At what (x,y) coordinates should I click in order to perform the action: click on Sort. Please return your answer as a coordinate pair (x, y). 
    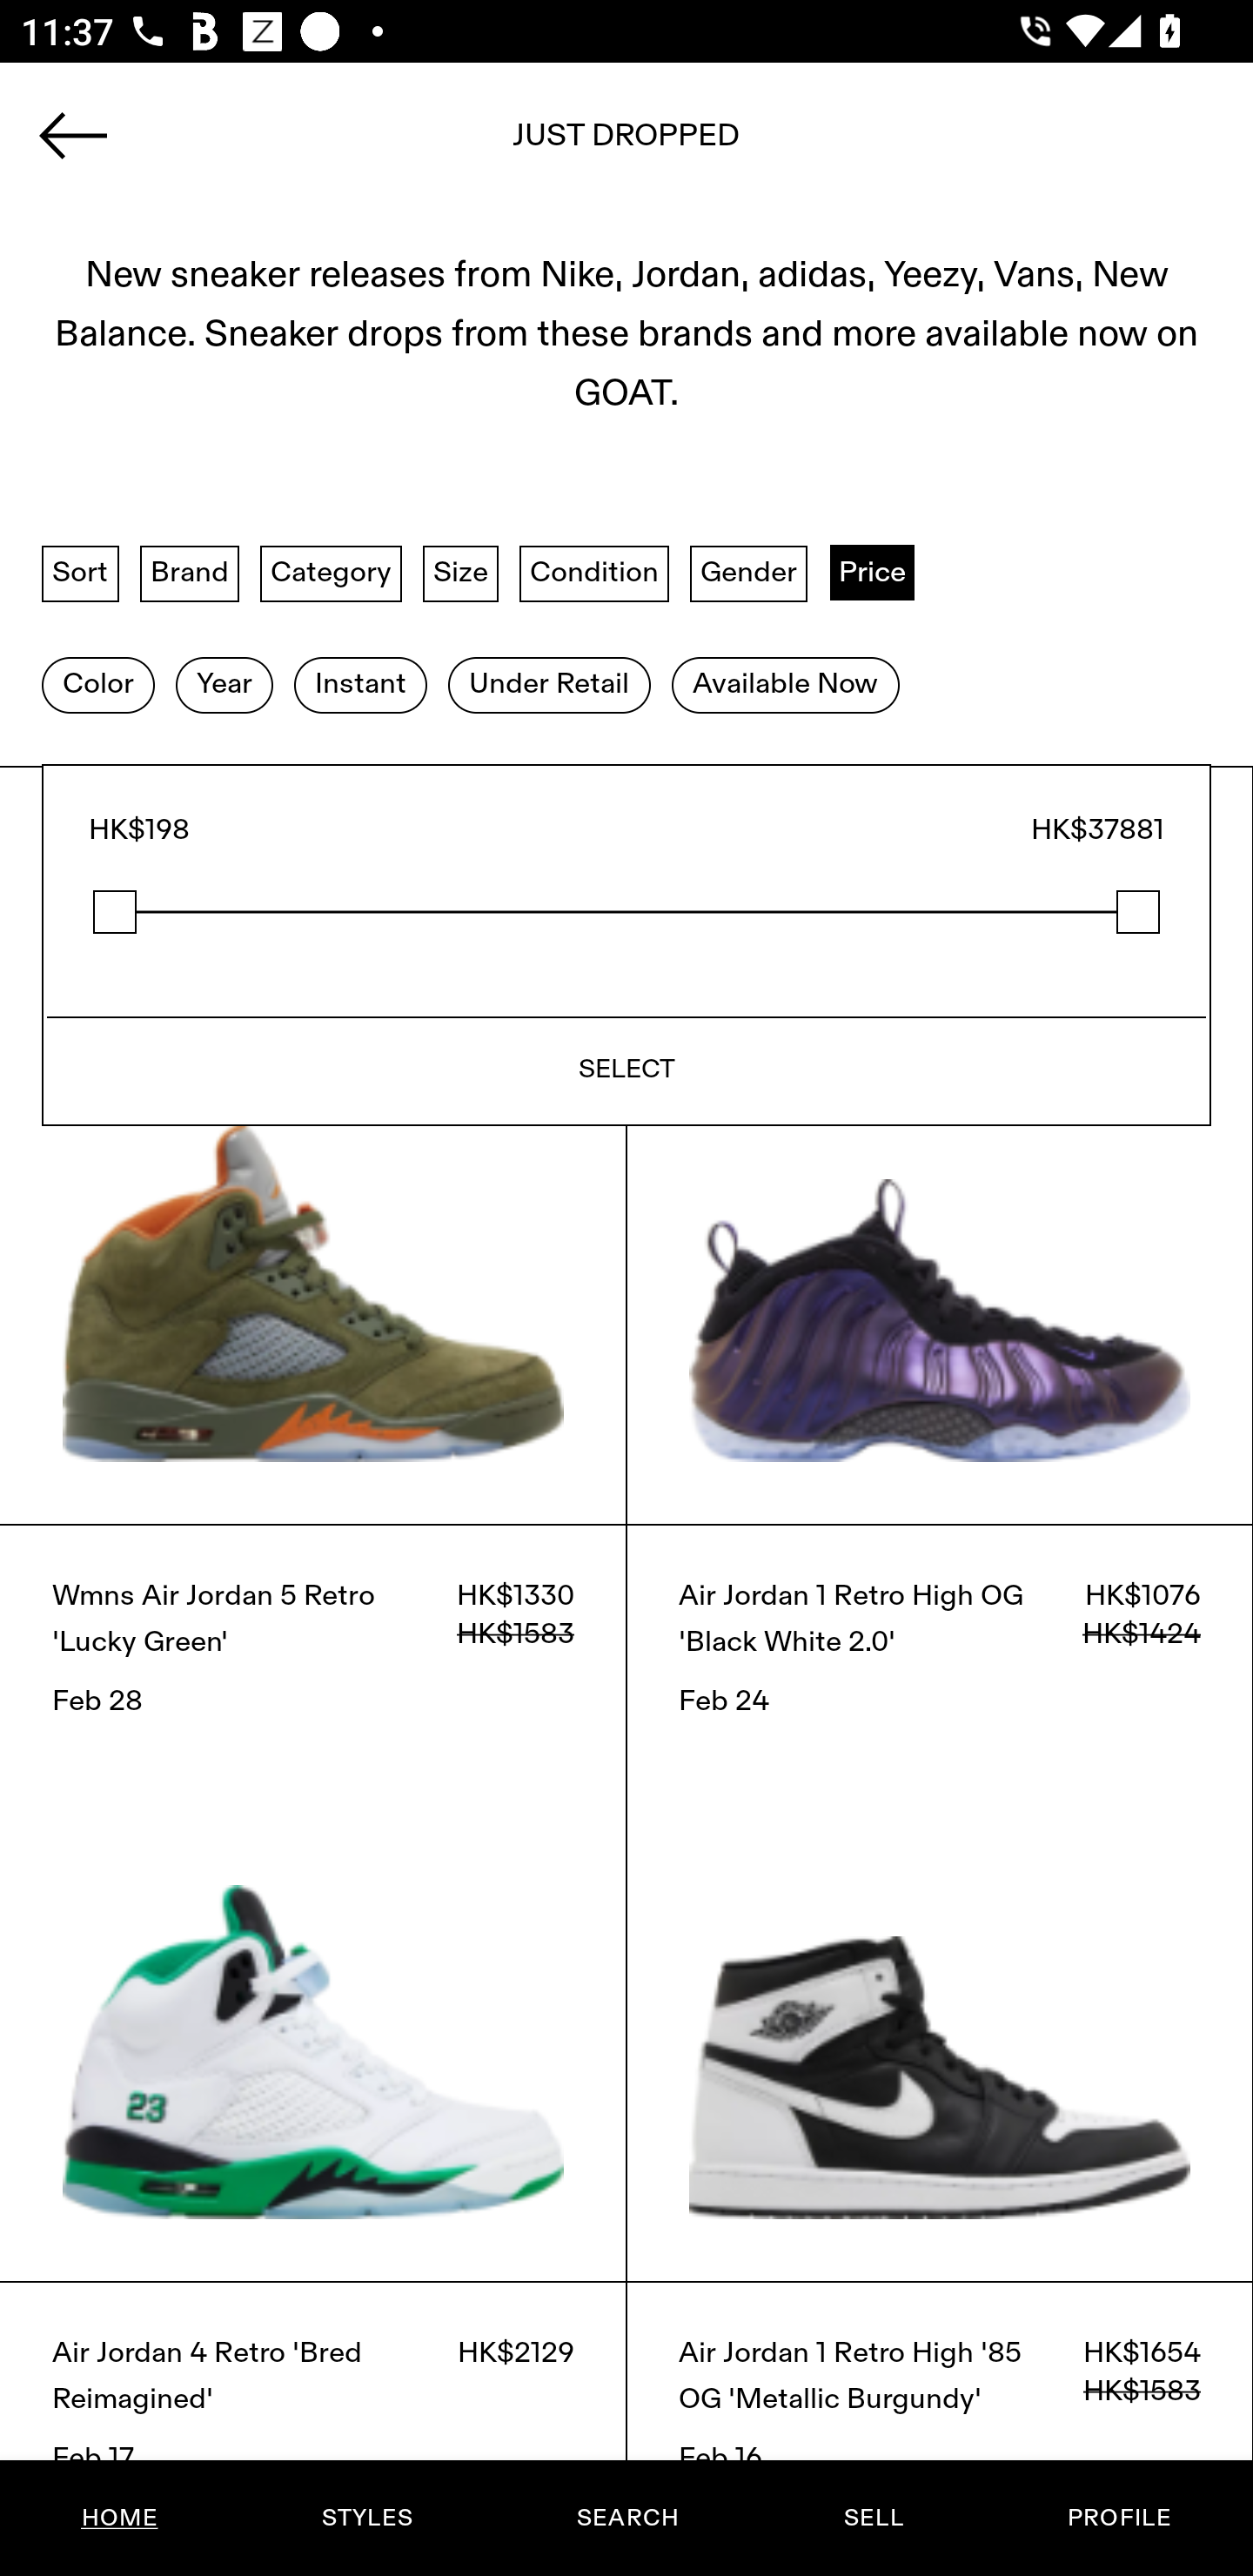
    Looking at the image, I should click on (80, 573).